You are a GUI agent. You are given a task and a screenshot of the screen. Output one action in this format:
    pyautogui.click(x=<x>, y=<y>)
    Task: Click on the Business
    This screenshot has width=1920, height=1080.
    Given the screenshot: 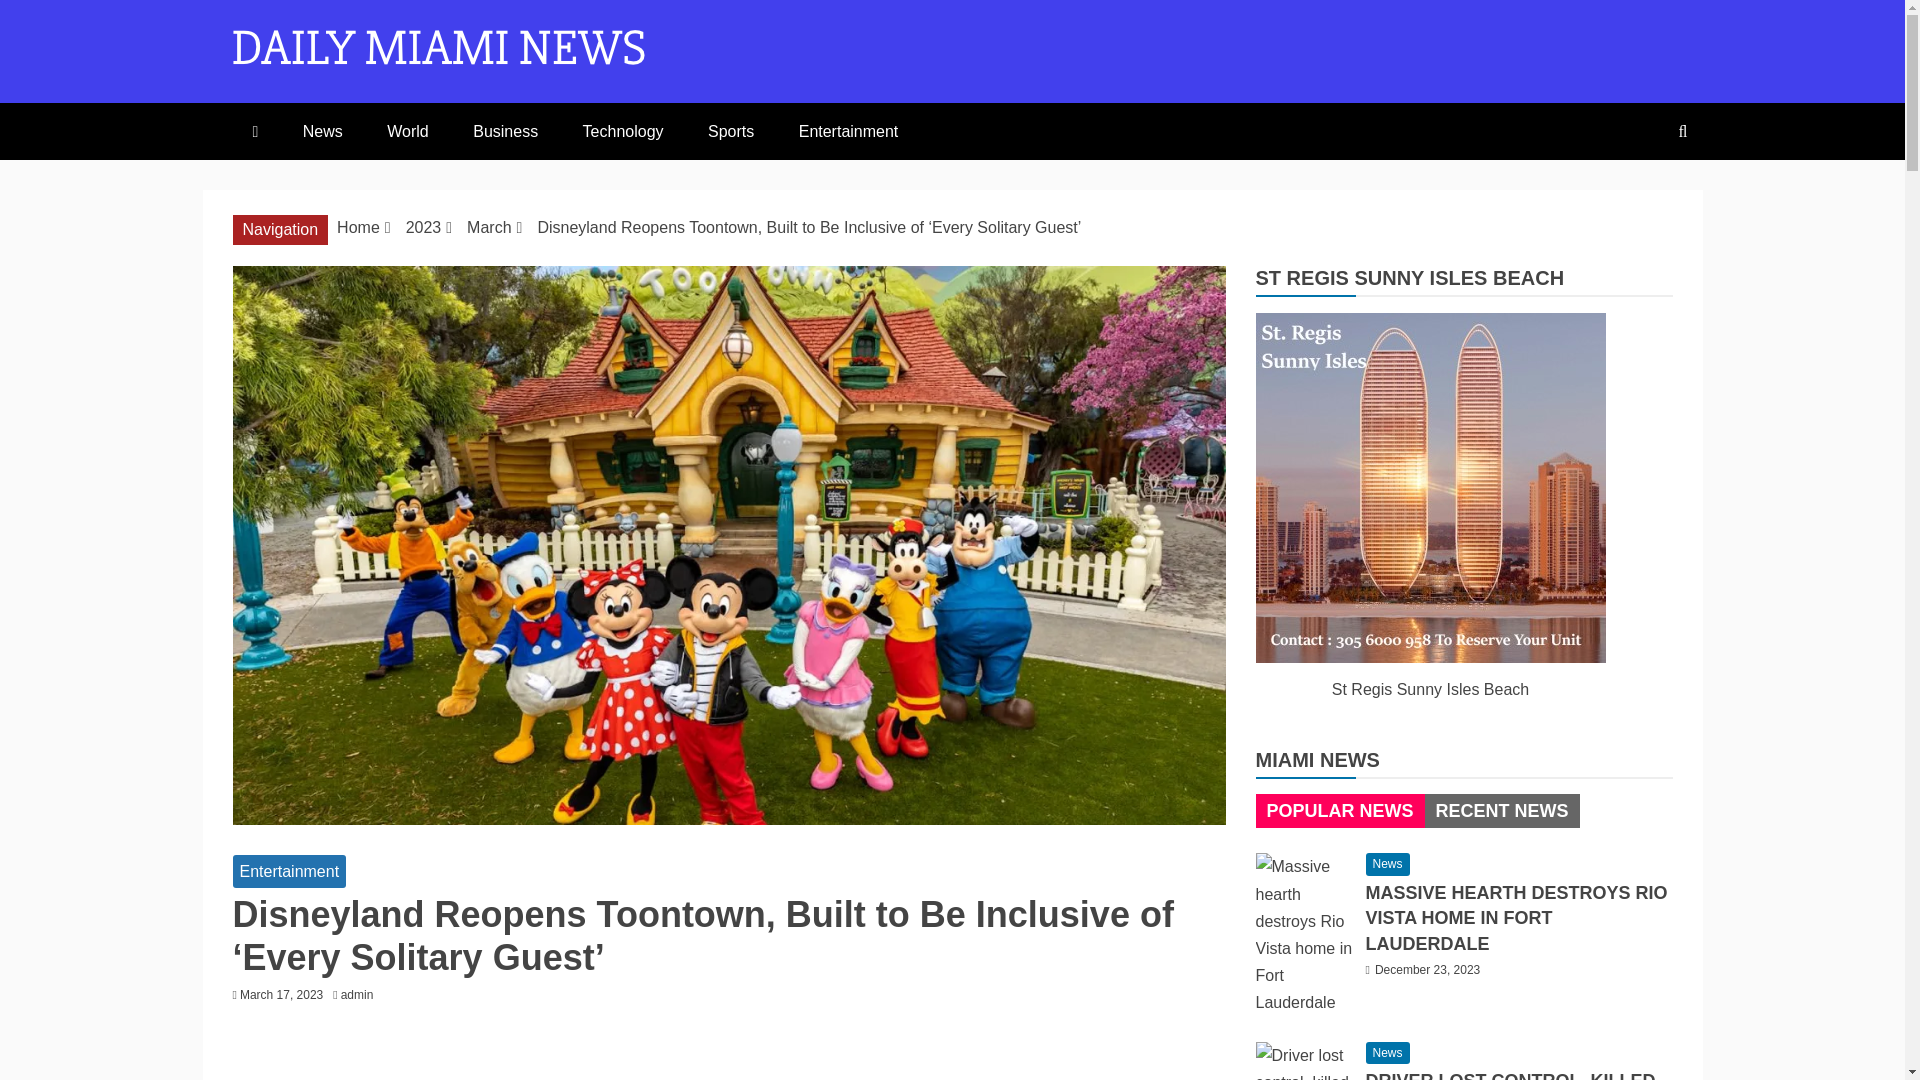 What is the action you would take?
    pyautogui.click(x=506, y=130)
    